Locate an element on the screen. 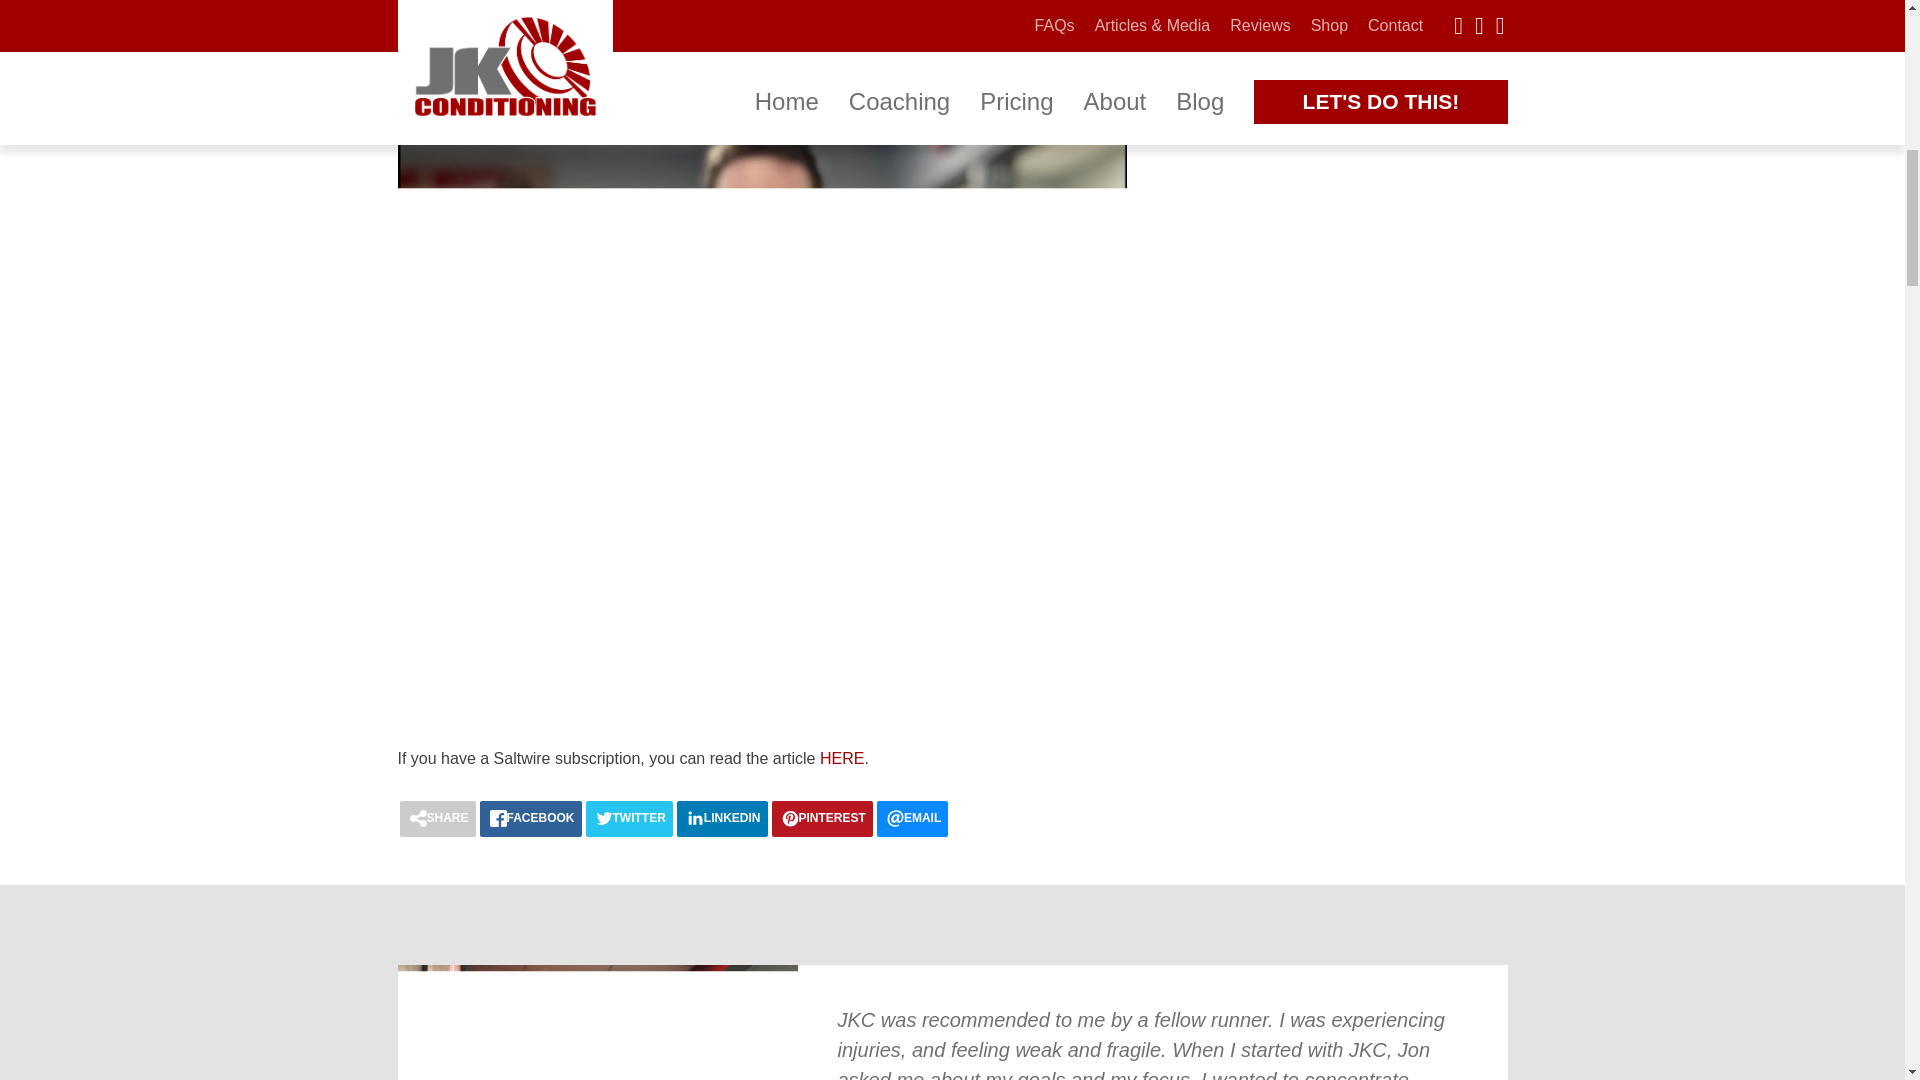 This screenshot has width=1920, height=1080. SHARE is located at coordinates (438, 819).